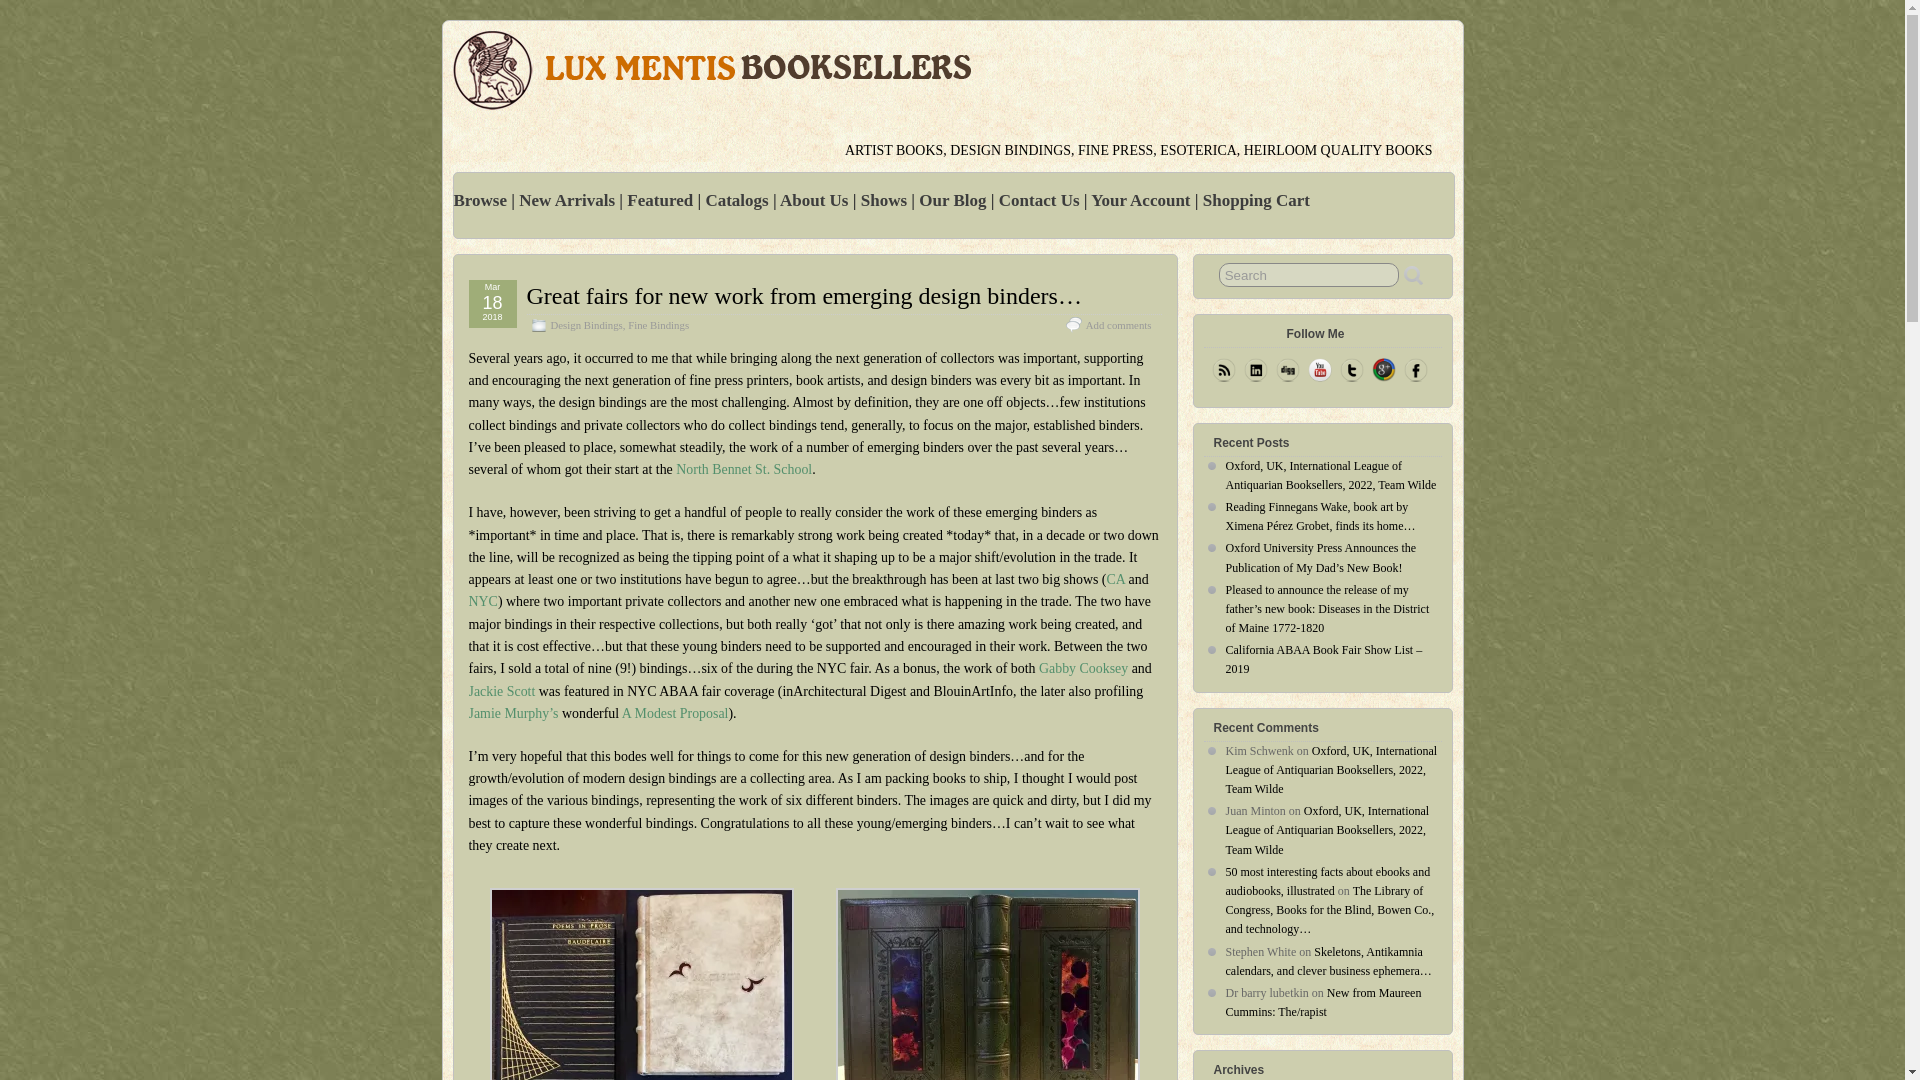 The image size is (1920, 1080). Describe the element at coordinates (816, 200) in the screenshot. I see `About Us` at that location.